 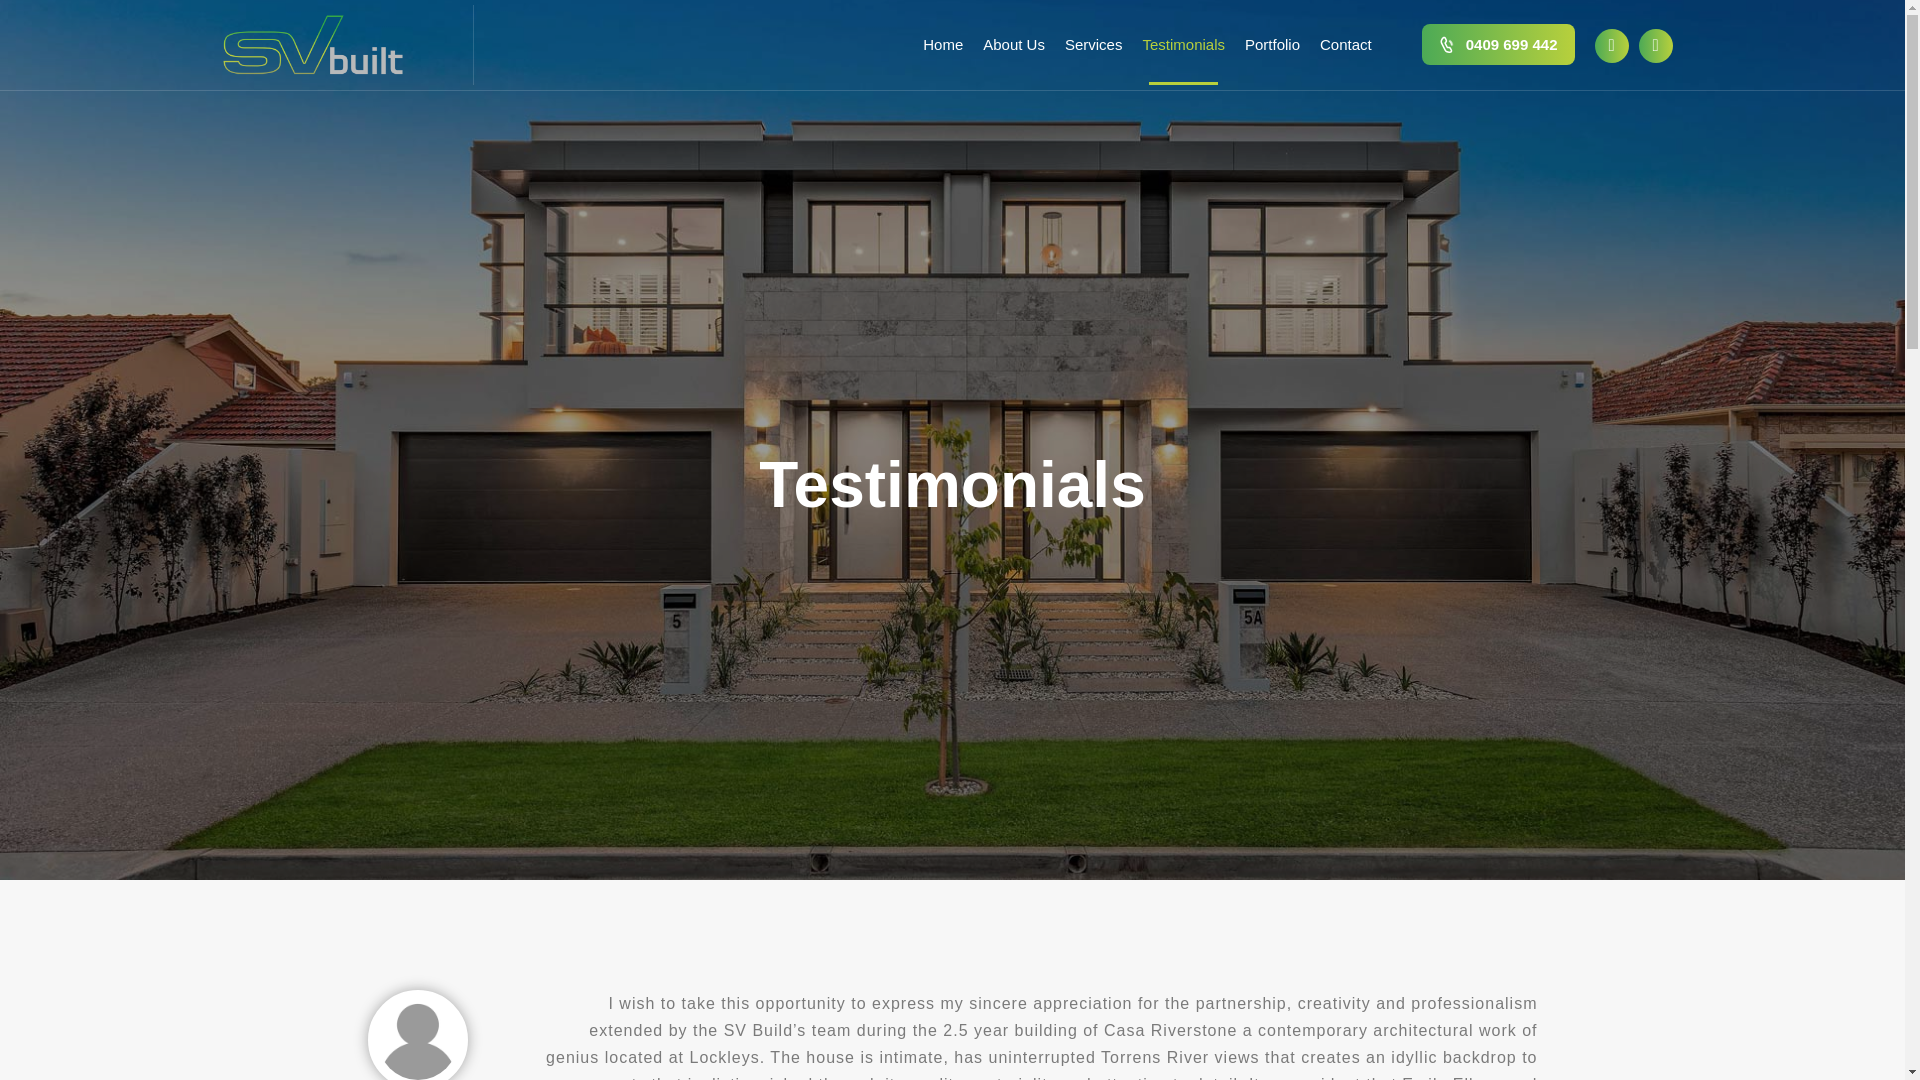 What do you see at coordinates (1093, 45) in the screenshot?
I see `Our Services` at bounding box center [1093, 45].